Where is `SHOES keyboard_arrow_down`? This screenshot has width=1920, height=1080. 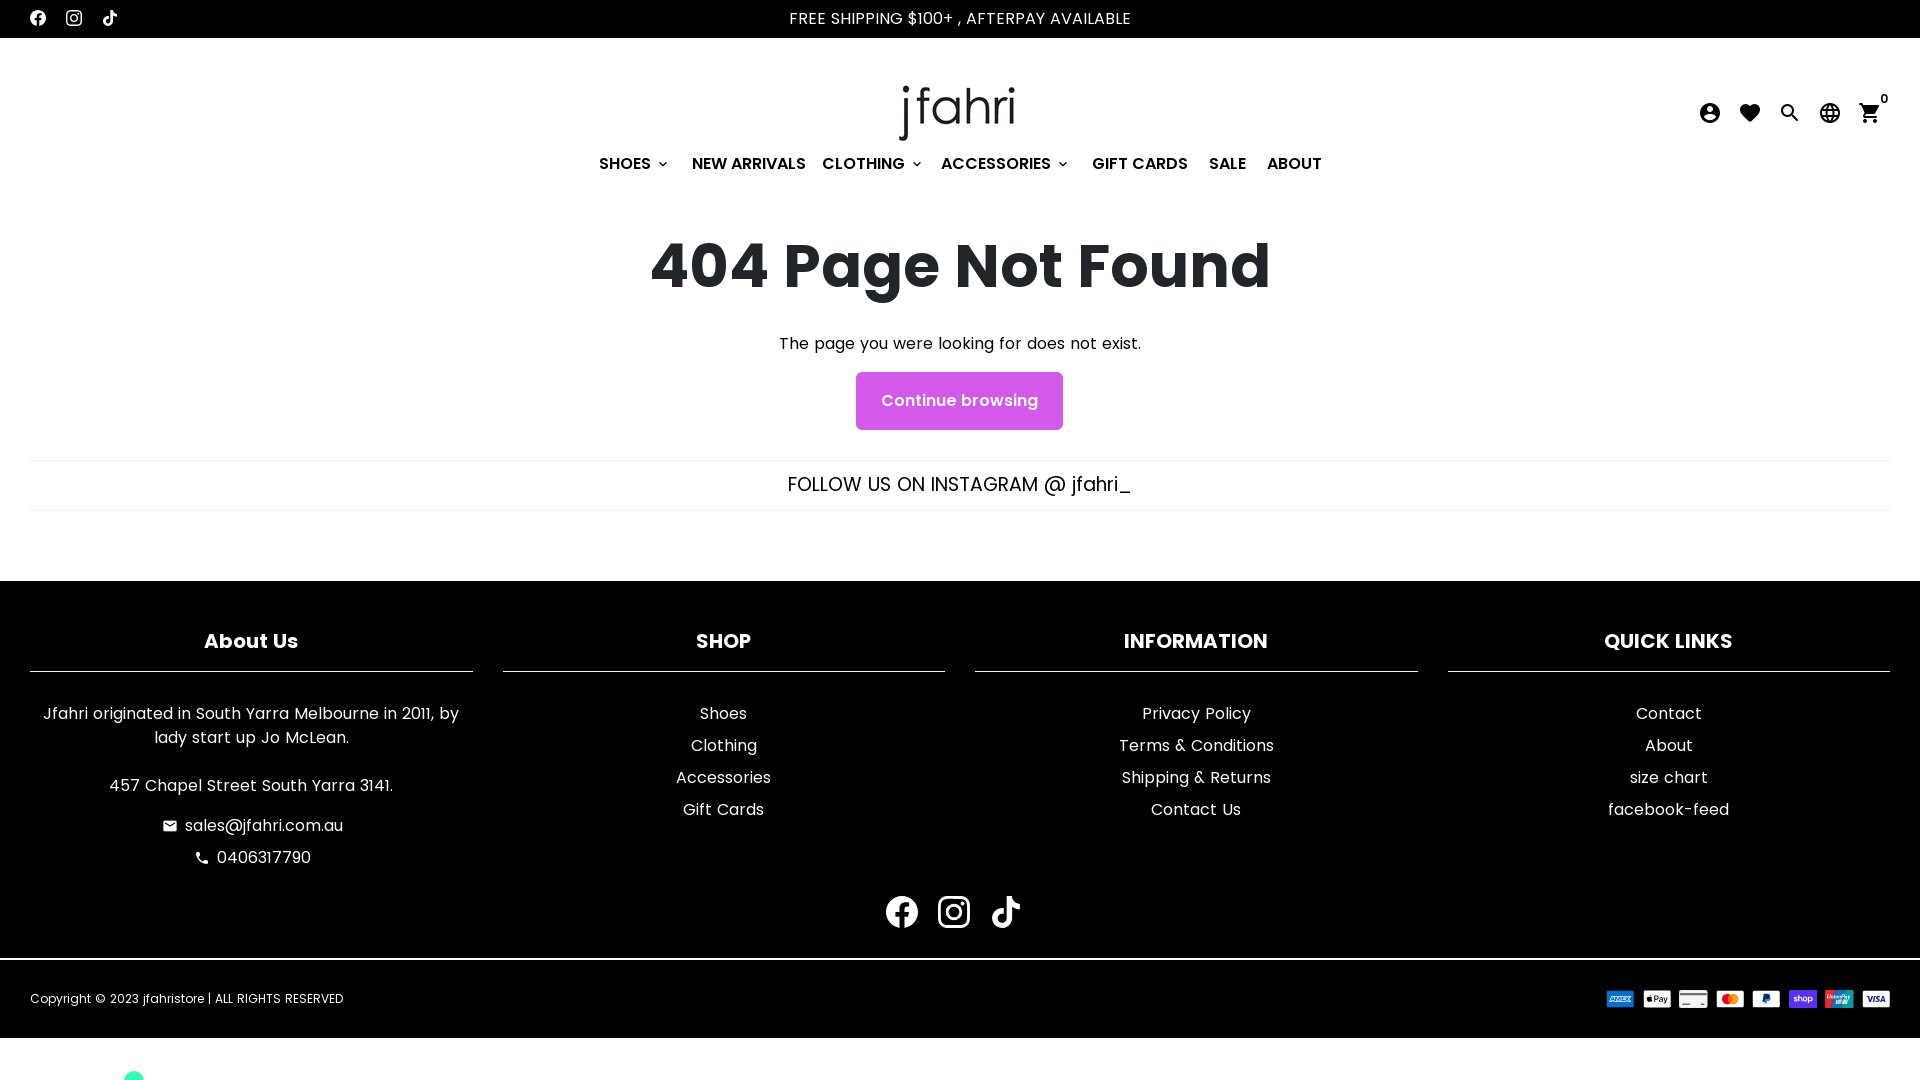
SHOES keyboard_arrow_down is located at coordinates (634, 164).